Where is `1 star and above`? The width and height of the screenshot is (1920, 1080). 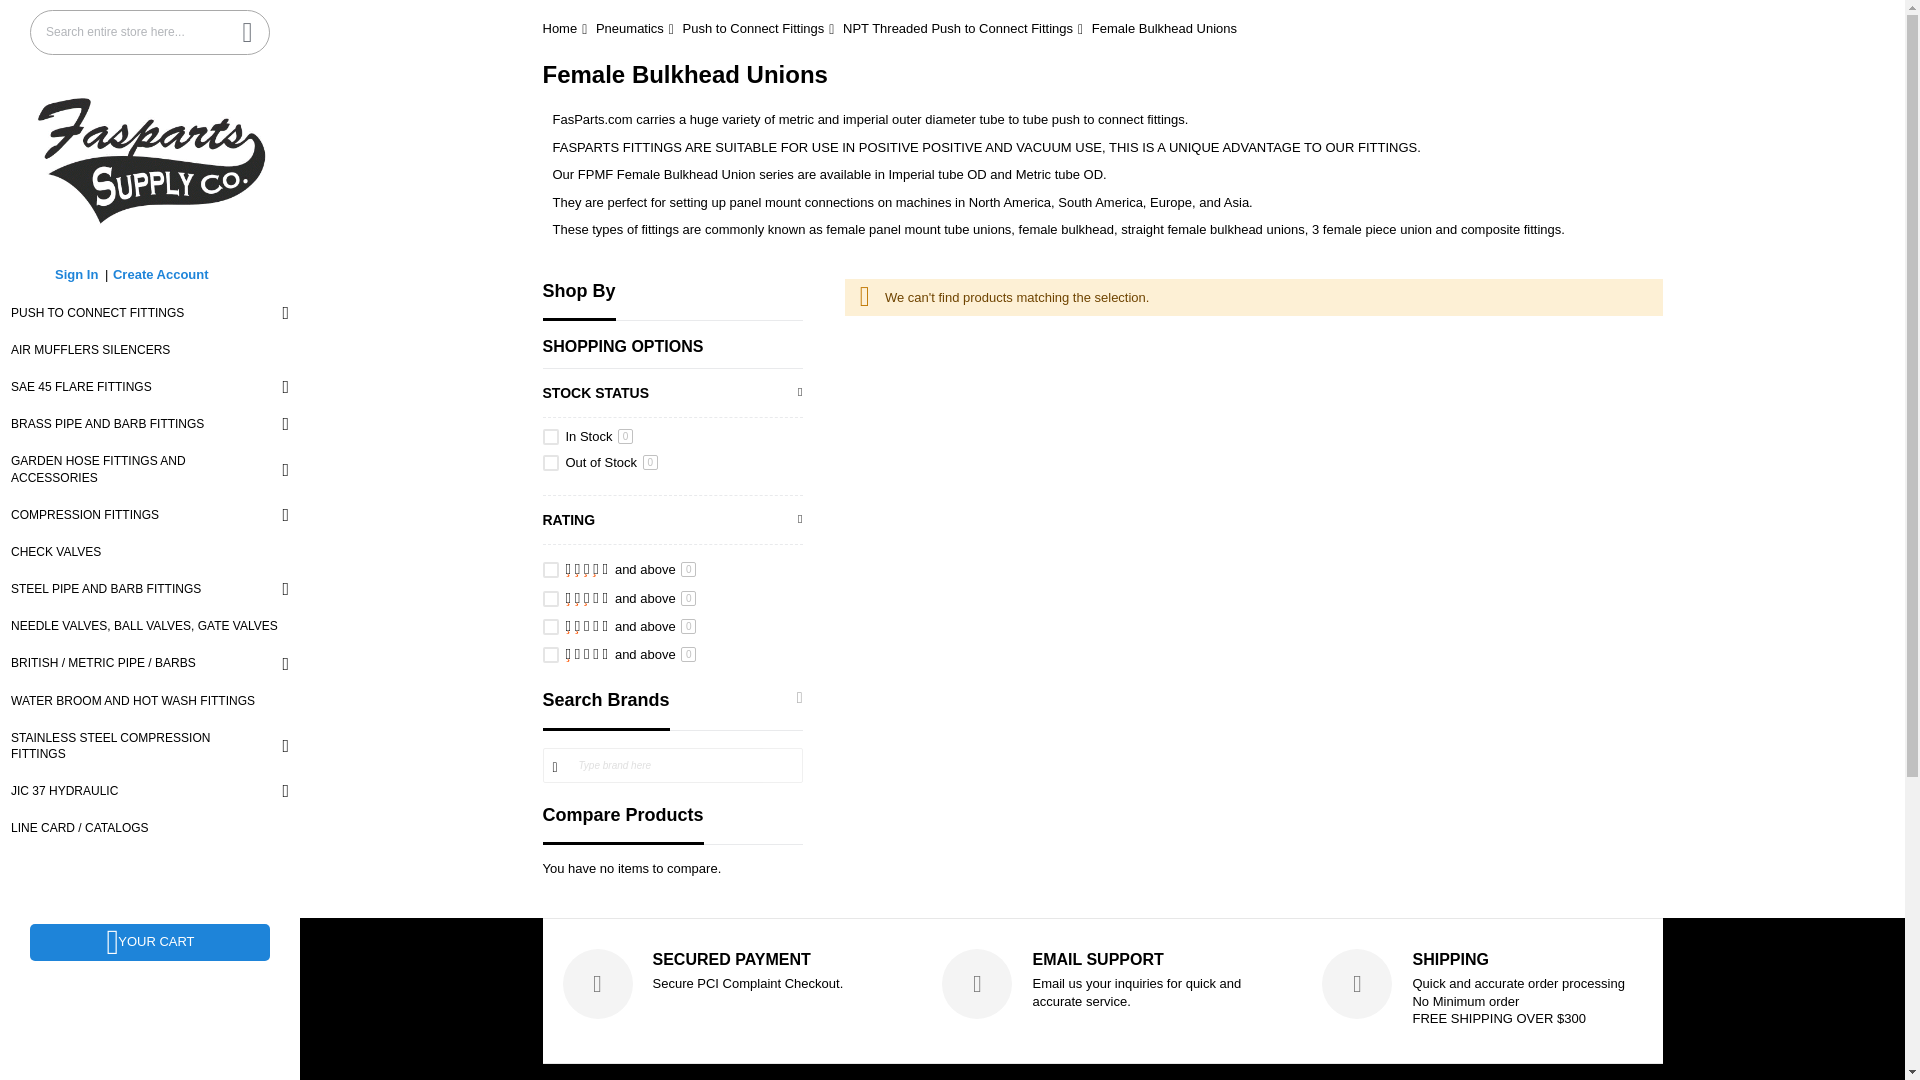 1 star and above is located at coordinates (631, 654).